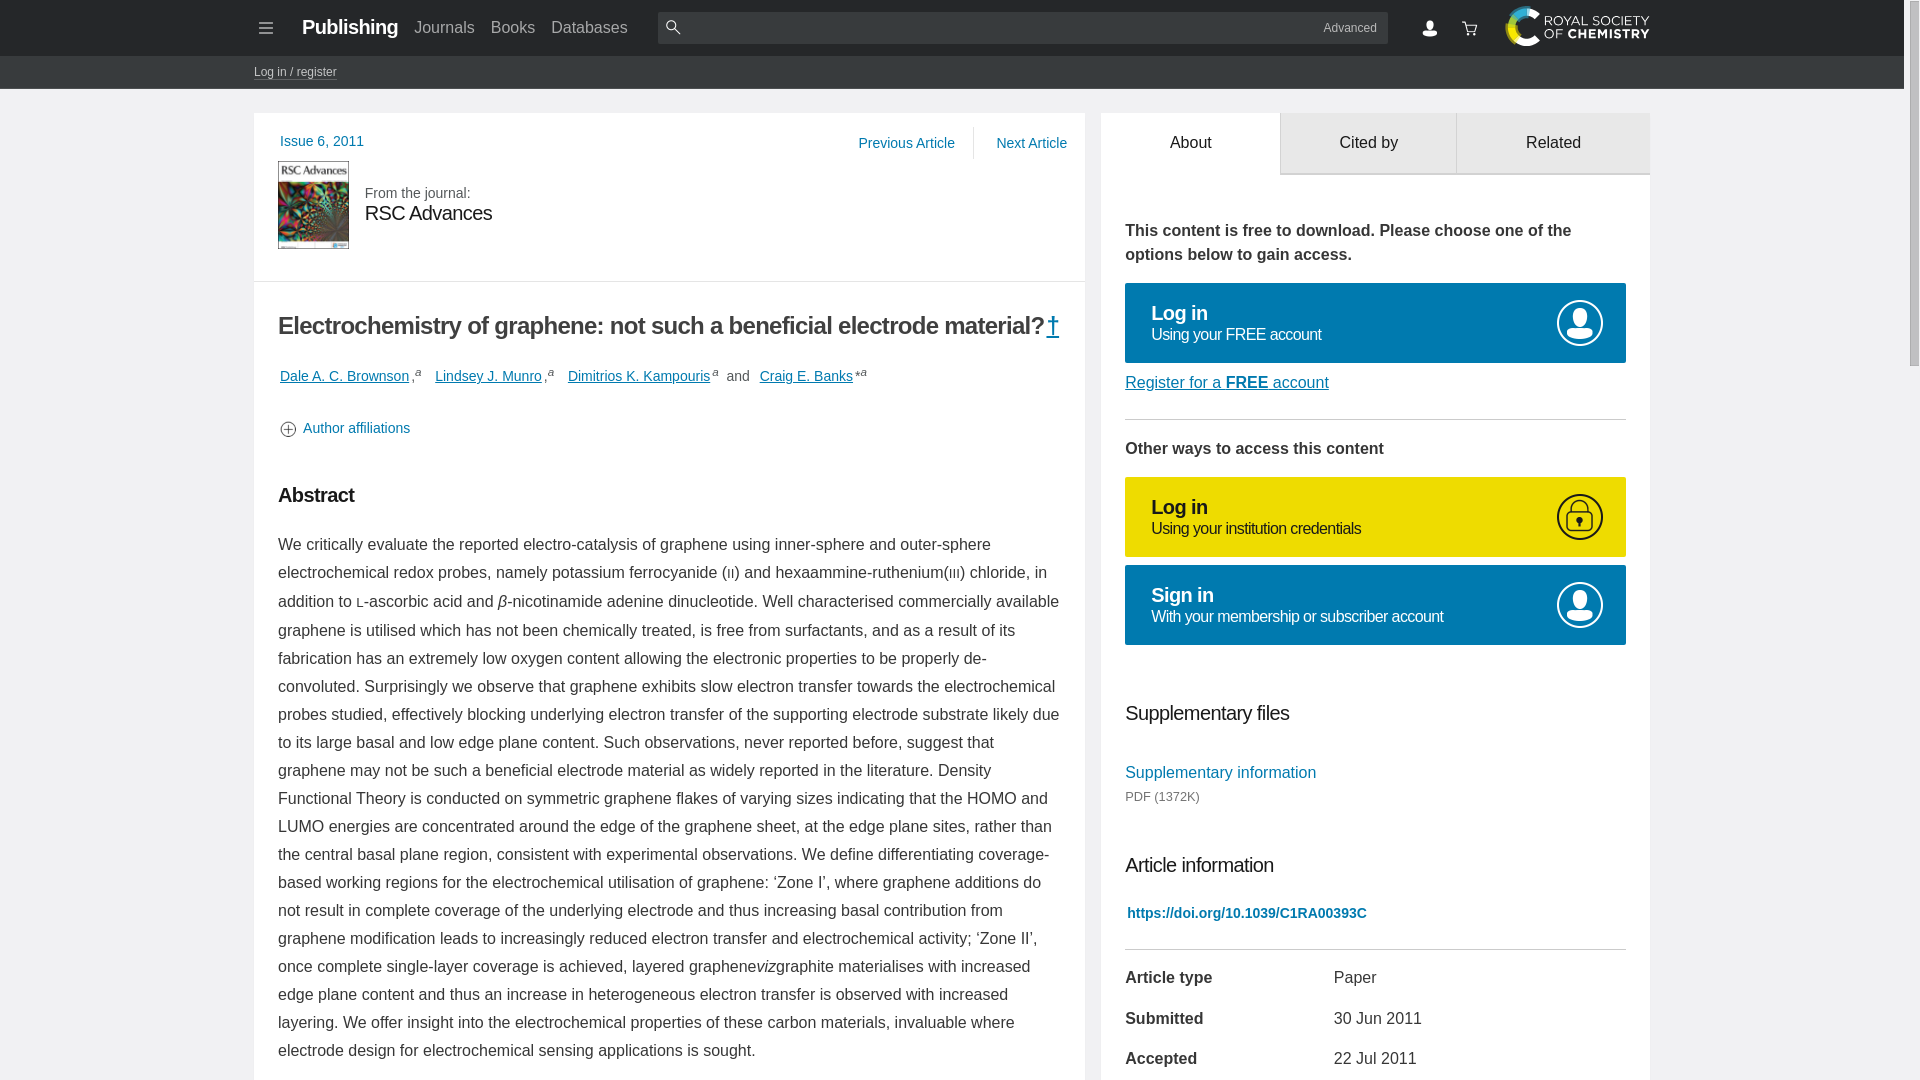 This screenshot has width=1920, height=1080. What do you see at coordinates (670, 205) in the screenshot?
I see `About` at bounding box center [670, 205].